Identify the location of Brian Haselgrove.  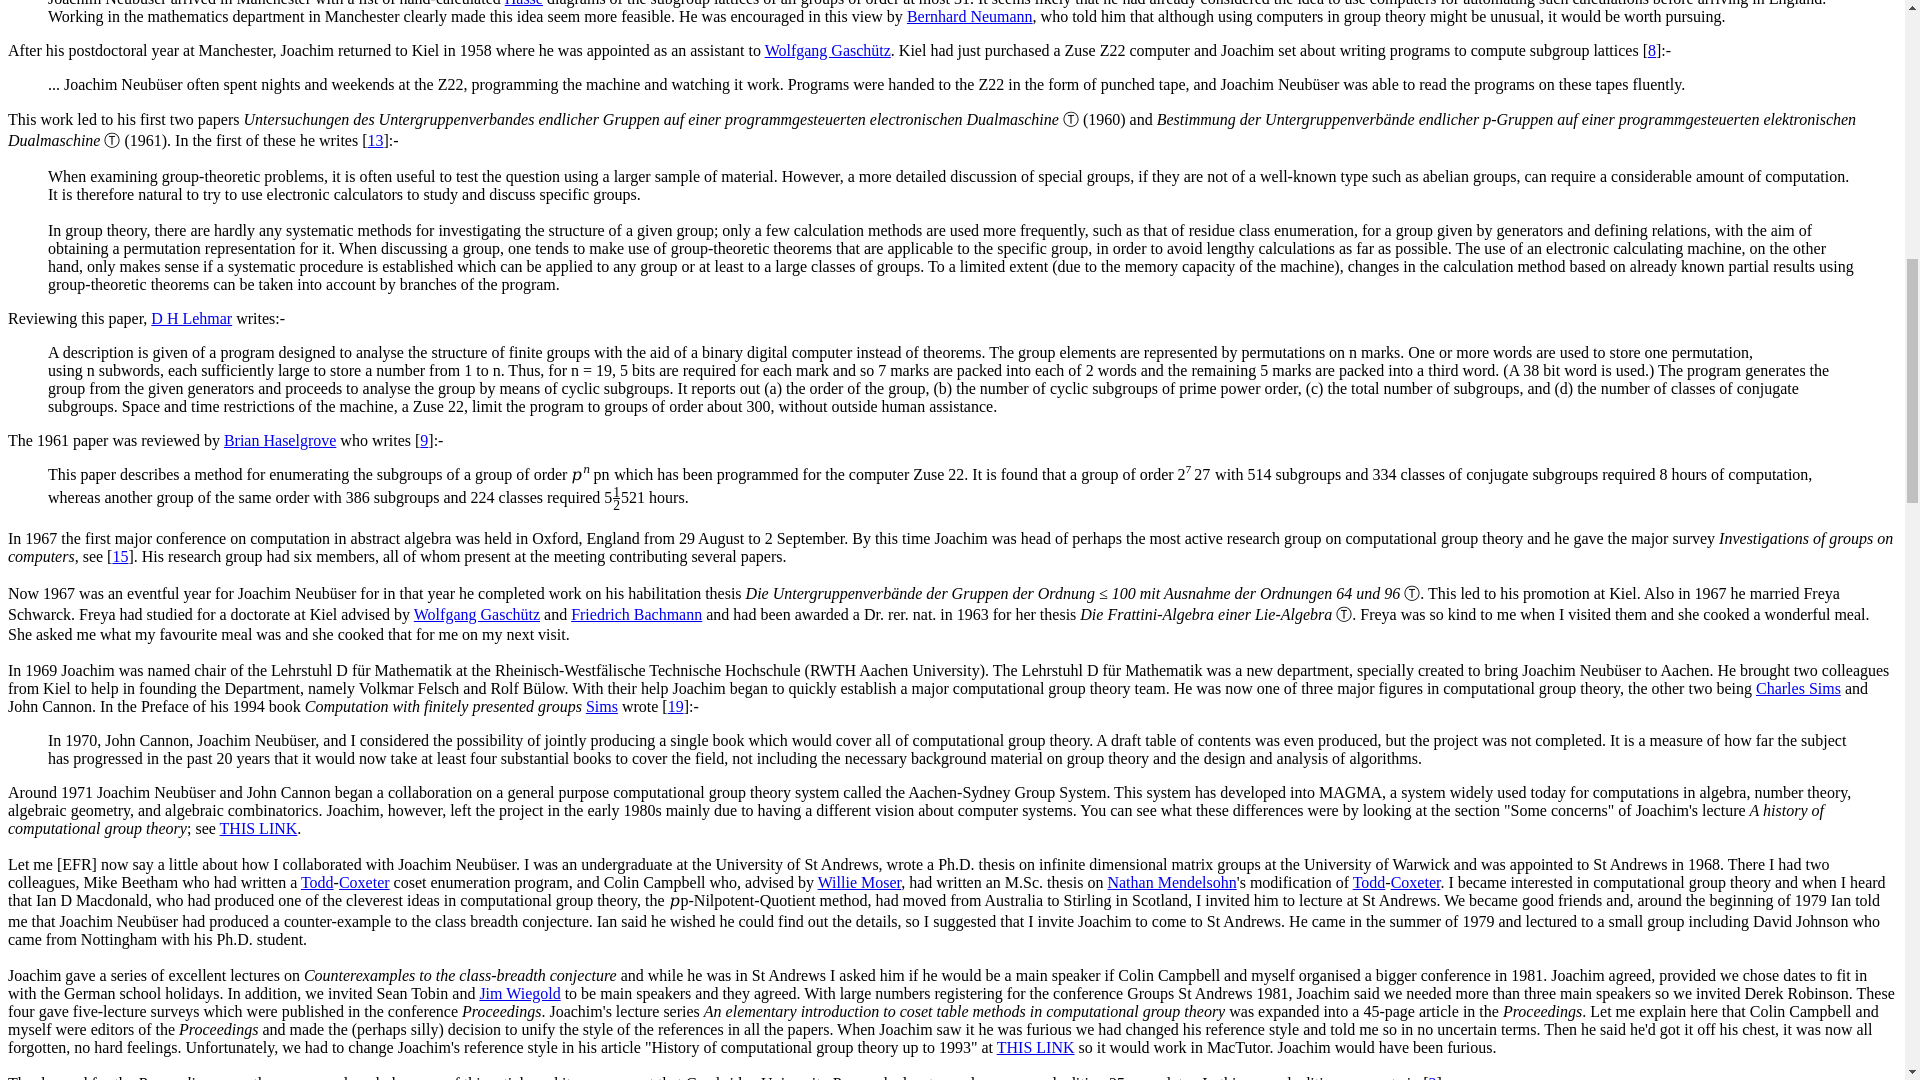
(280, 440).